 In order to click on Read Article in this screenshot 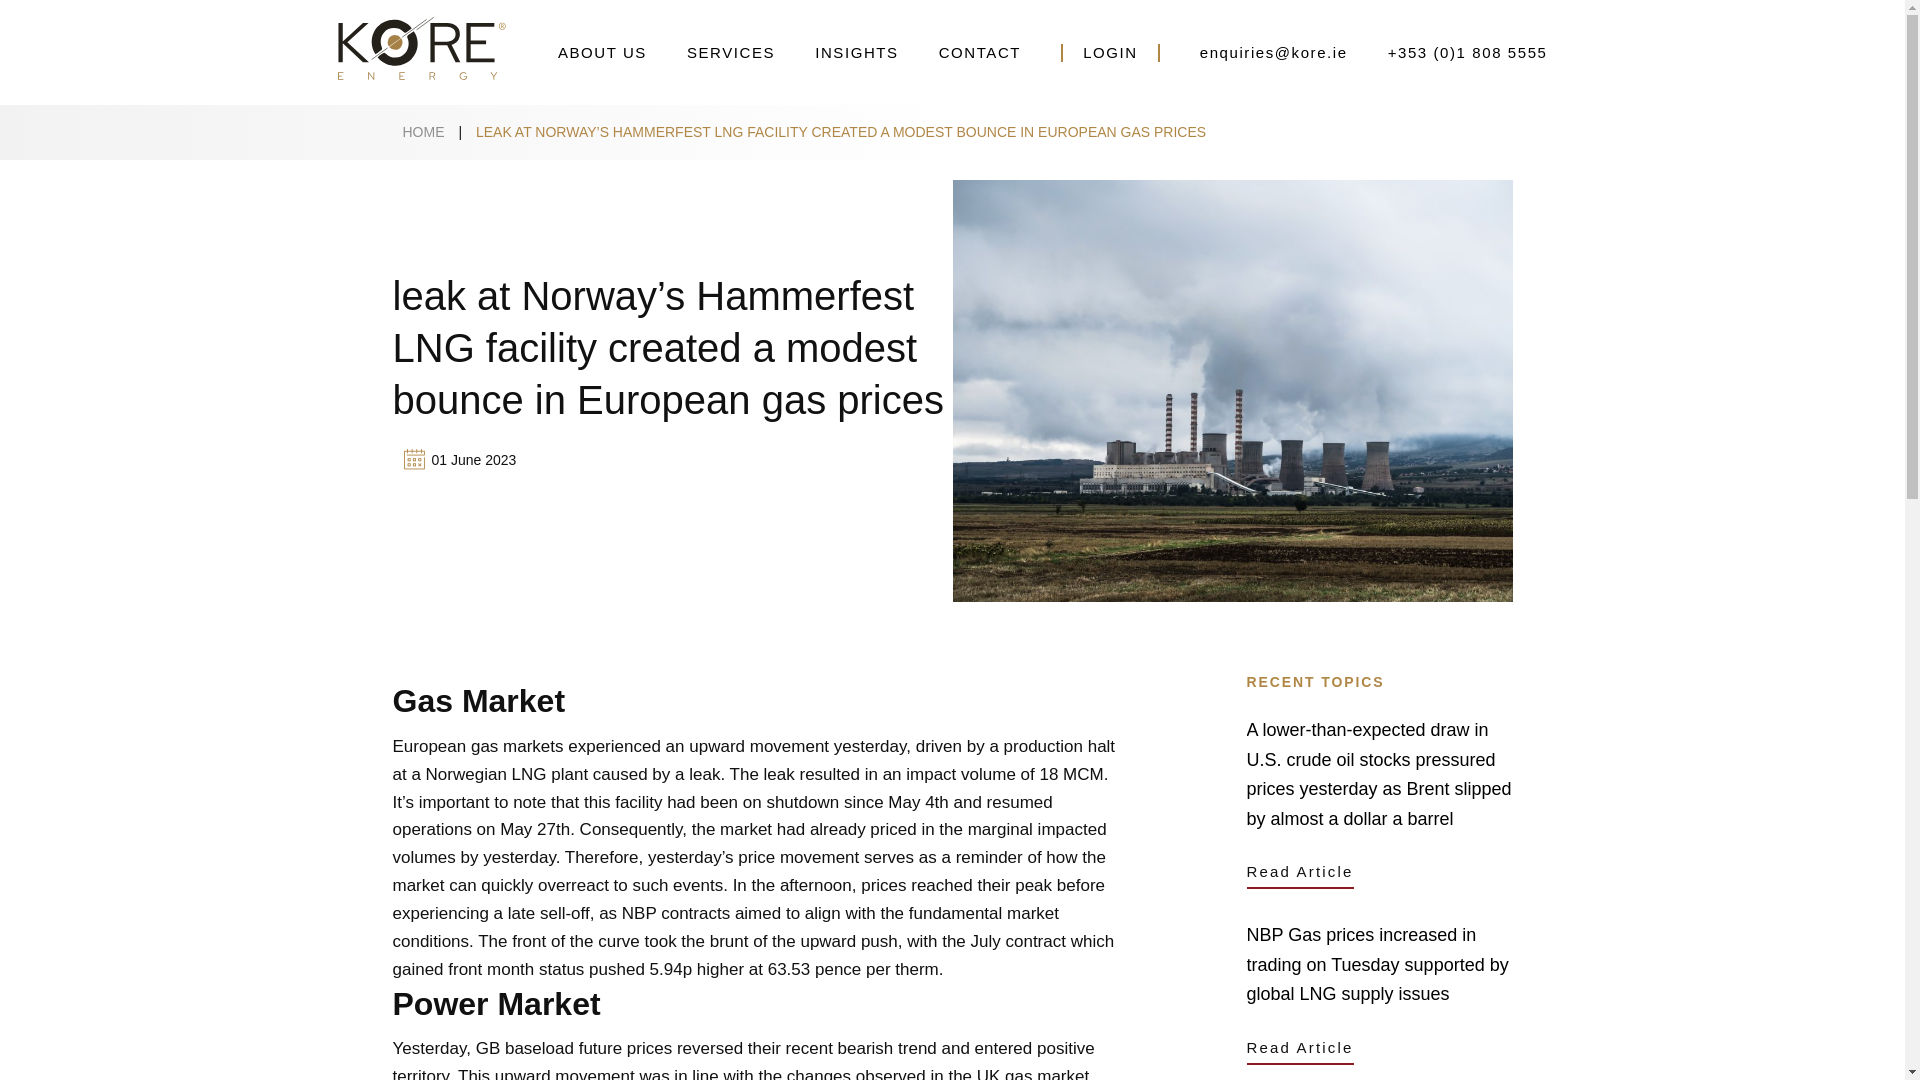, I will do `click(1300, 872)`.